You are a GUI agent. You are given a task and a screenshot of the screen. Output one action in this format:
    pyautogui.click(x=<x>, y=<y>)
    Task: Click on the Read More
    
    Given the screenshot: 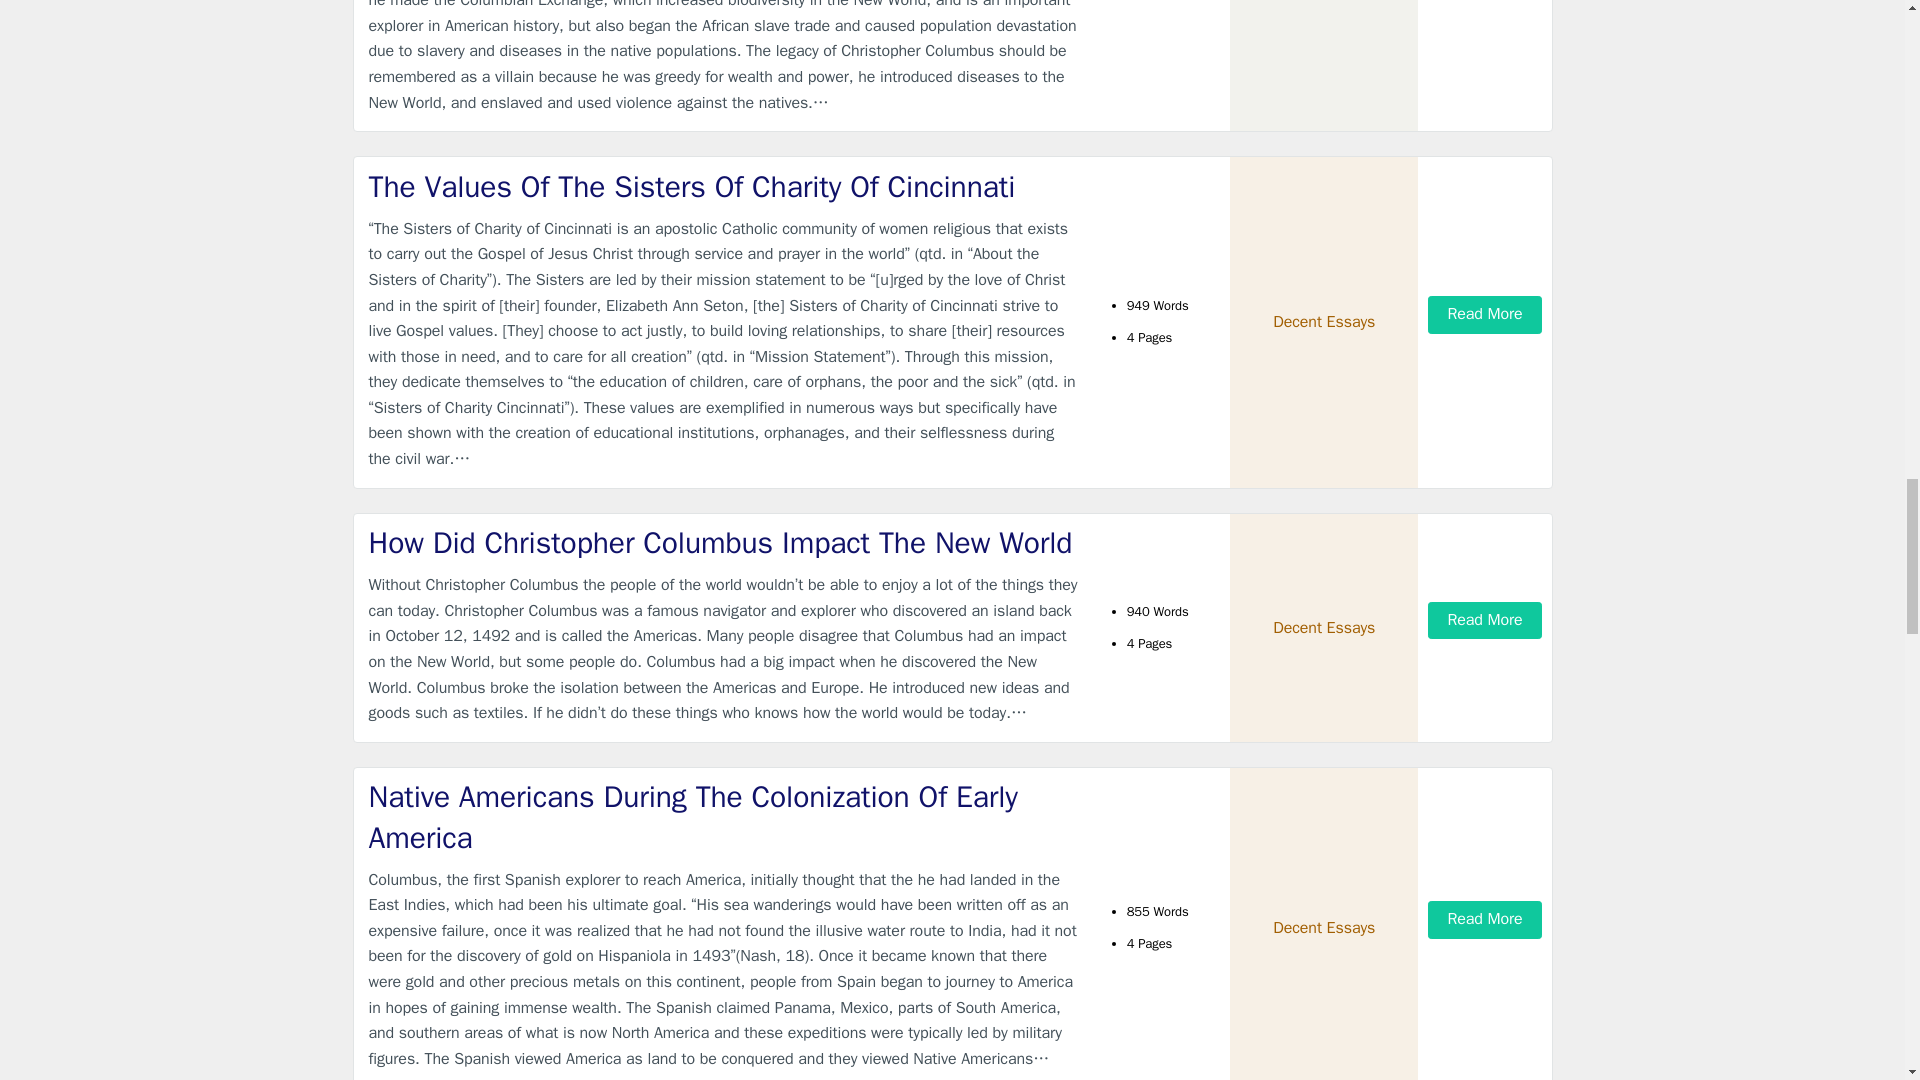 What is the action you would take?
    pyautogui.click(x=1484, y=314)
    